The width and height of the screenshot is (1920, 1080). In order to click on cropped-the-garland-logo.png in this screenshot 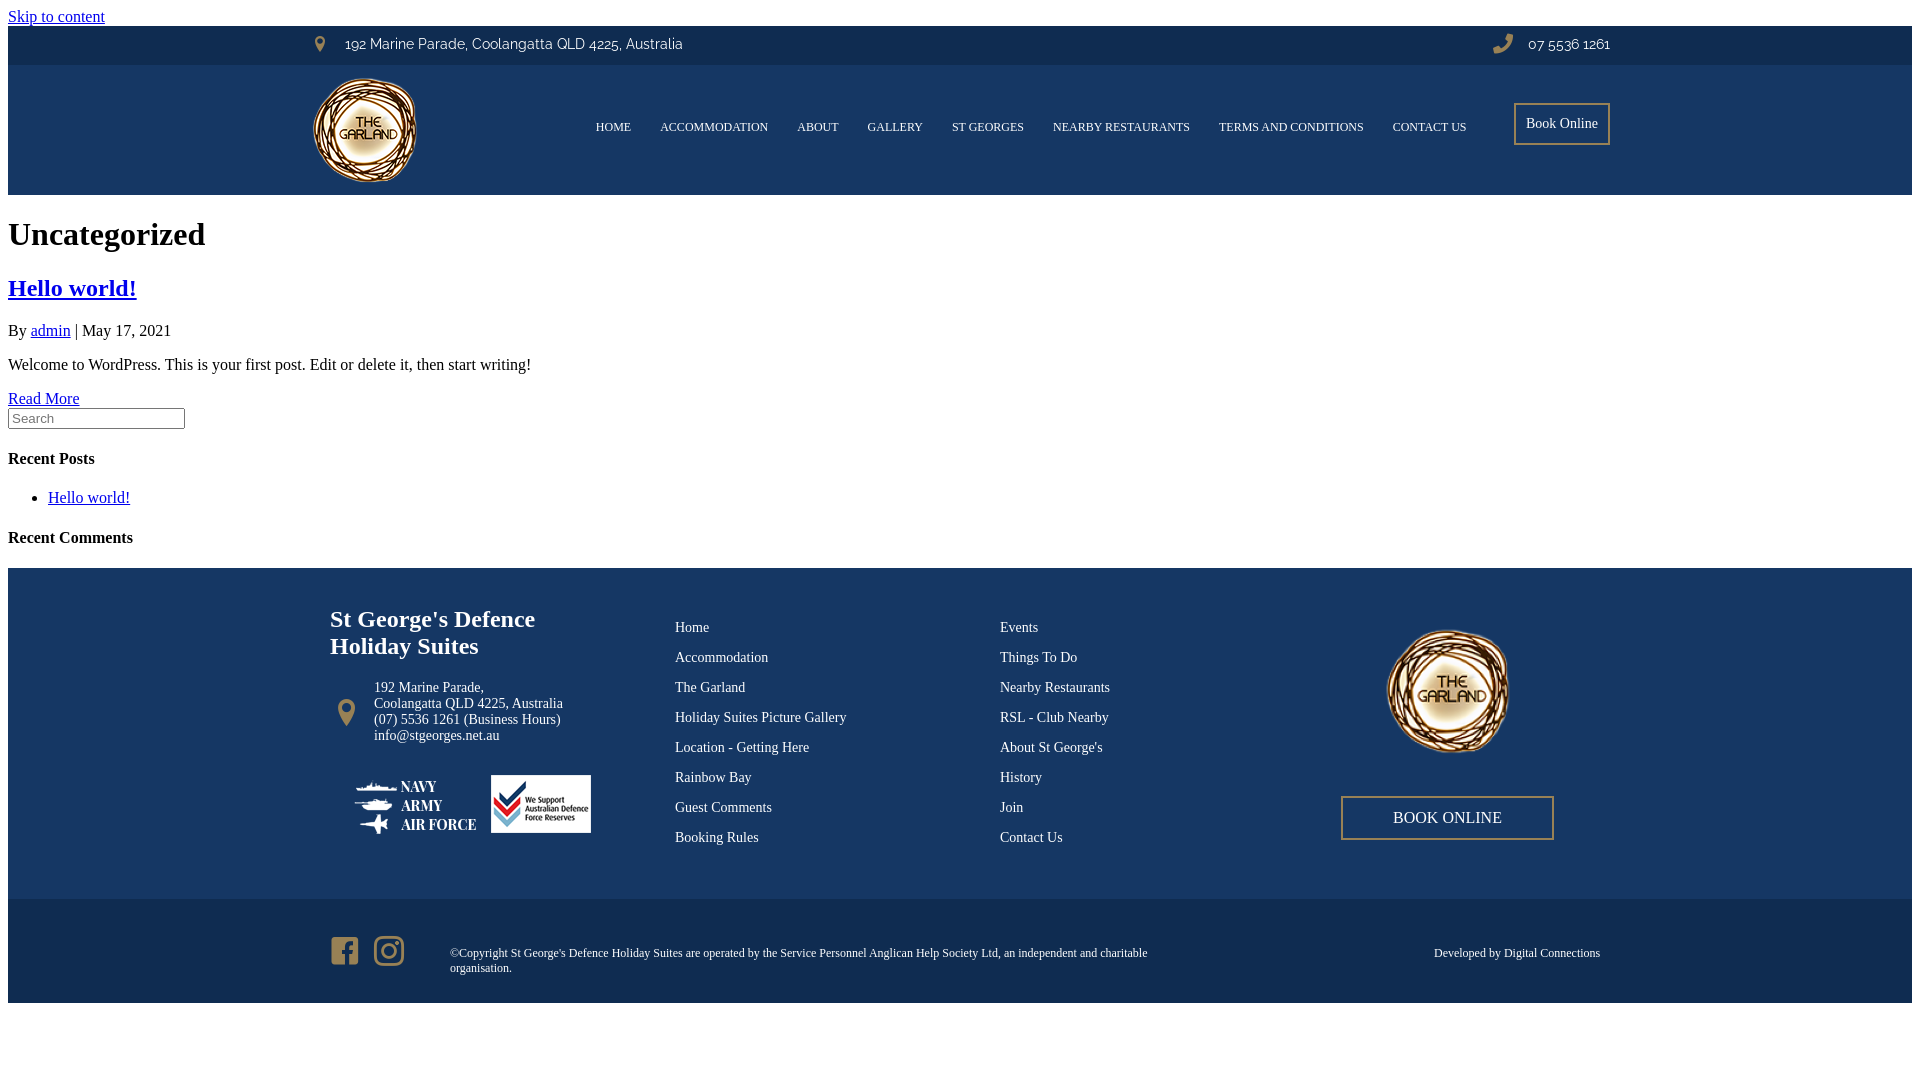, I will do `click(1447, 691)`.